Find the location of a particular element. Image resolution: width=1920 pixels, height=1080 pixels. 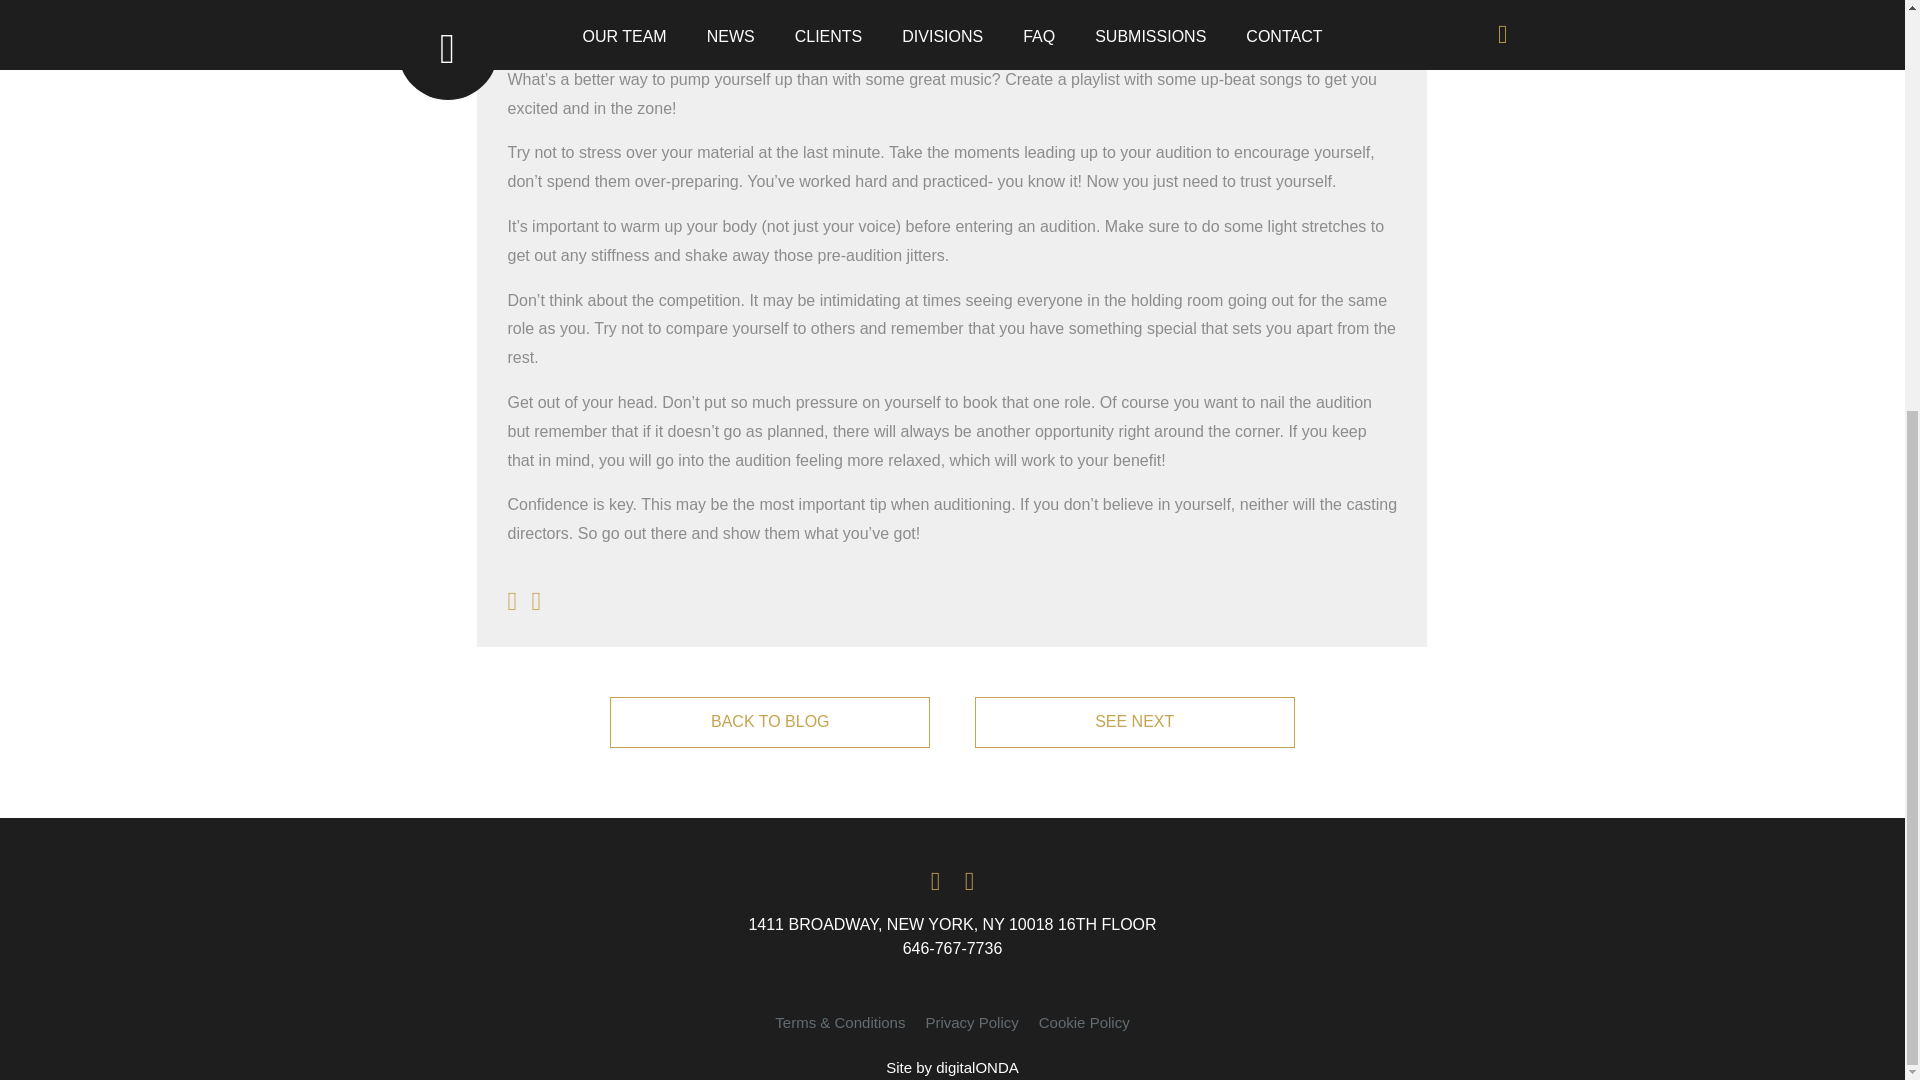

Cookie Policy is located at coordinates (1084, 1022).